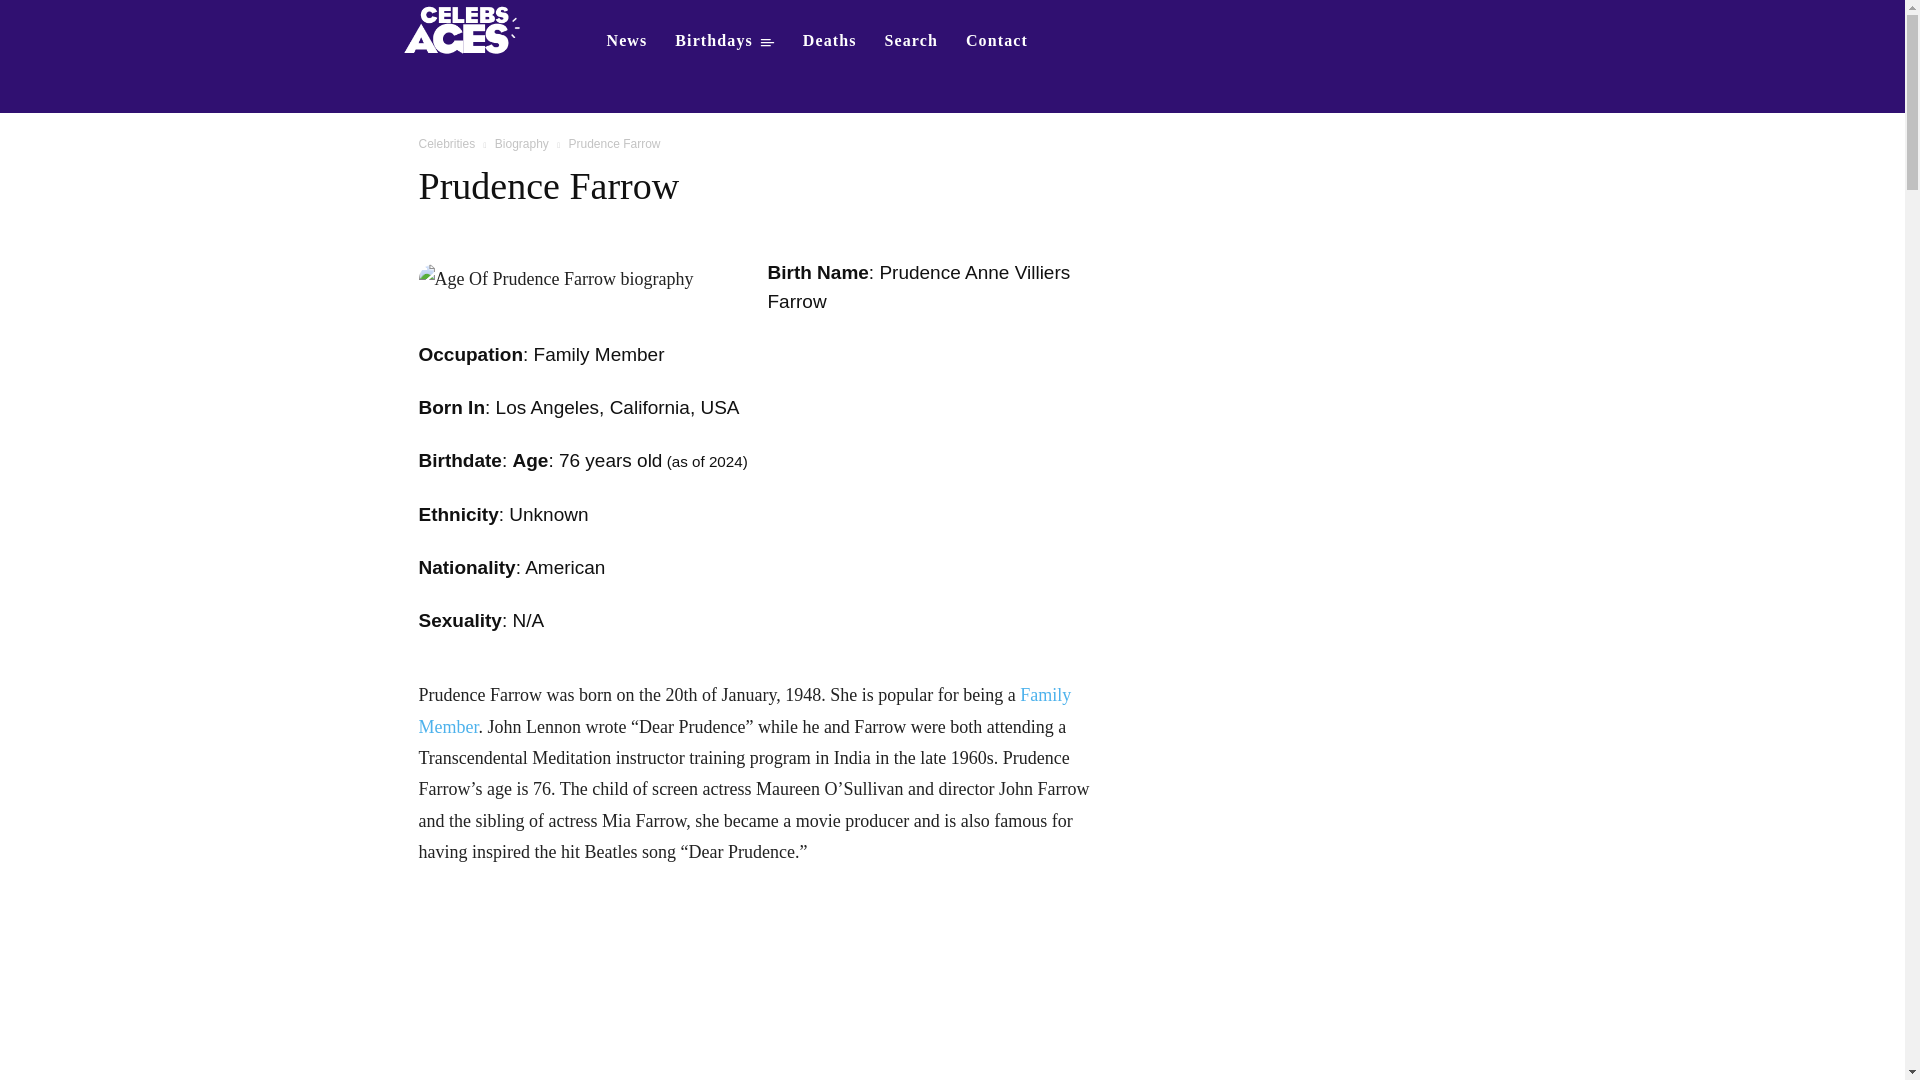 This screenshot has width=1920, height=1080. What do you see at coordinates (522, 144) in the screenshot?
I see `Biography` at bounding box center [522, 144].